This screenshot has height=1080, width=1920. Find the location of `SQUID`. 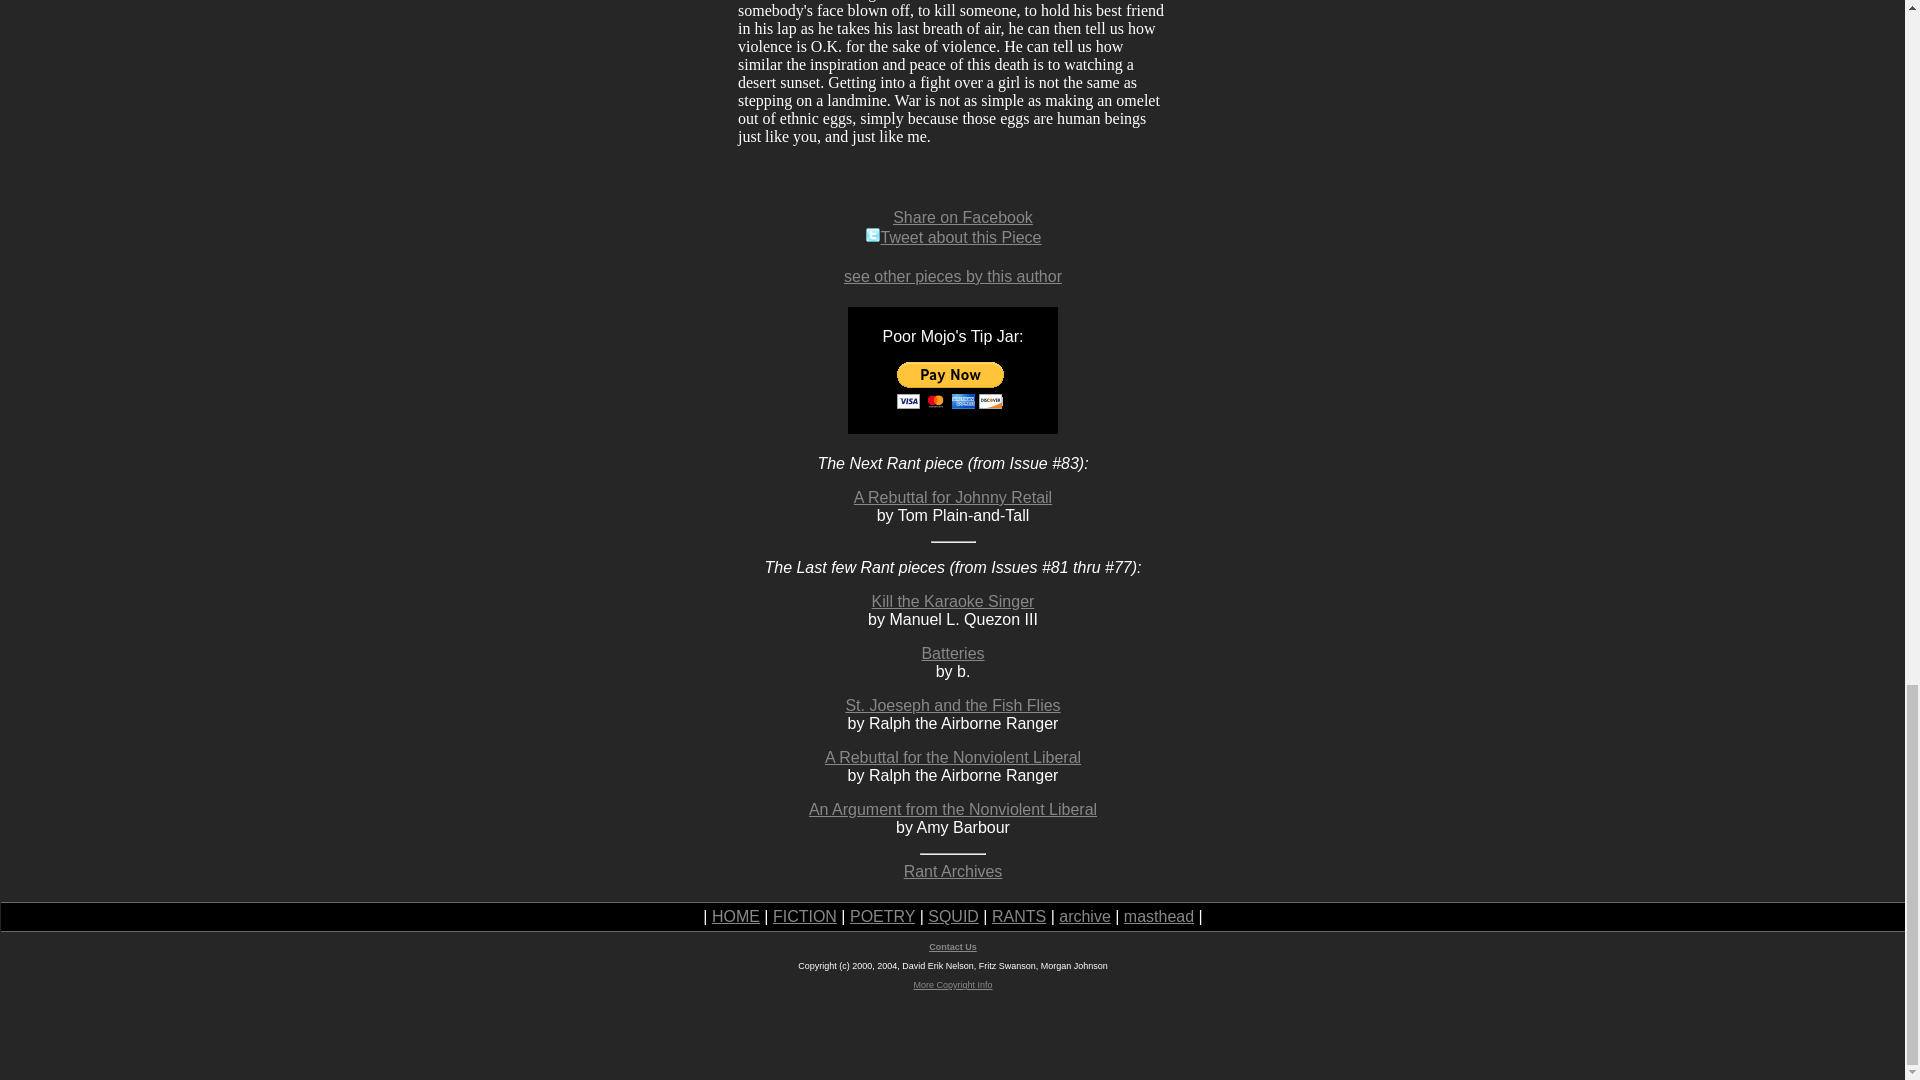

SQUID is located at coordinates (953, 916).